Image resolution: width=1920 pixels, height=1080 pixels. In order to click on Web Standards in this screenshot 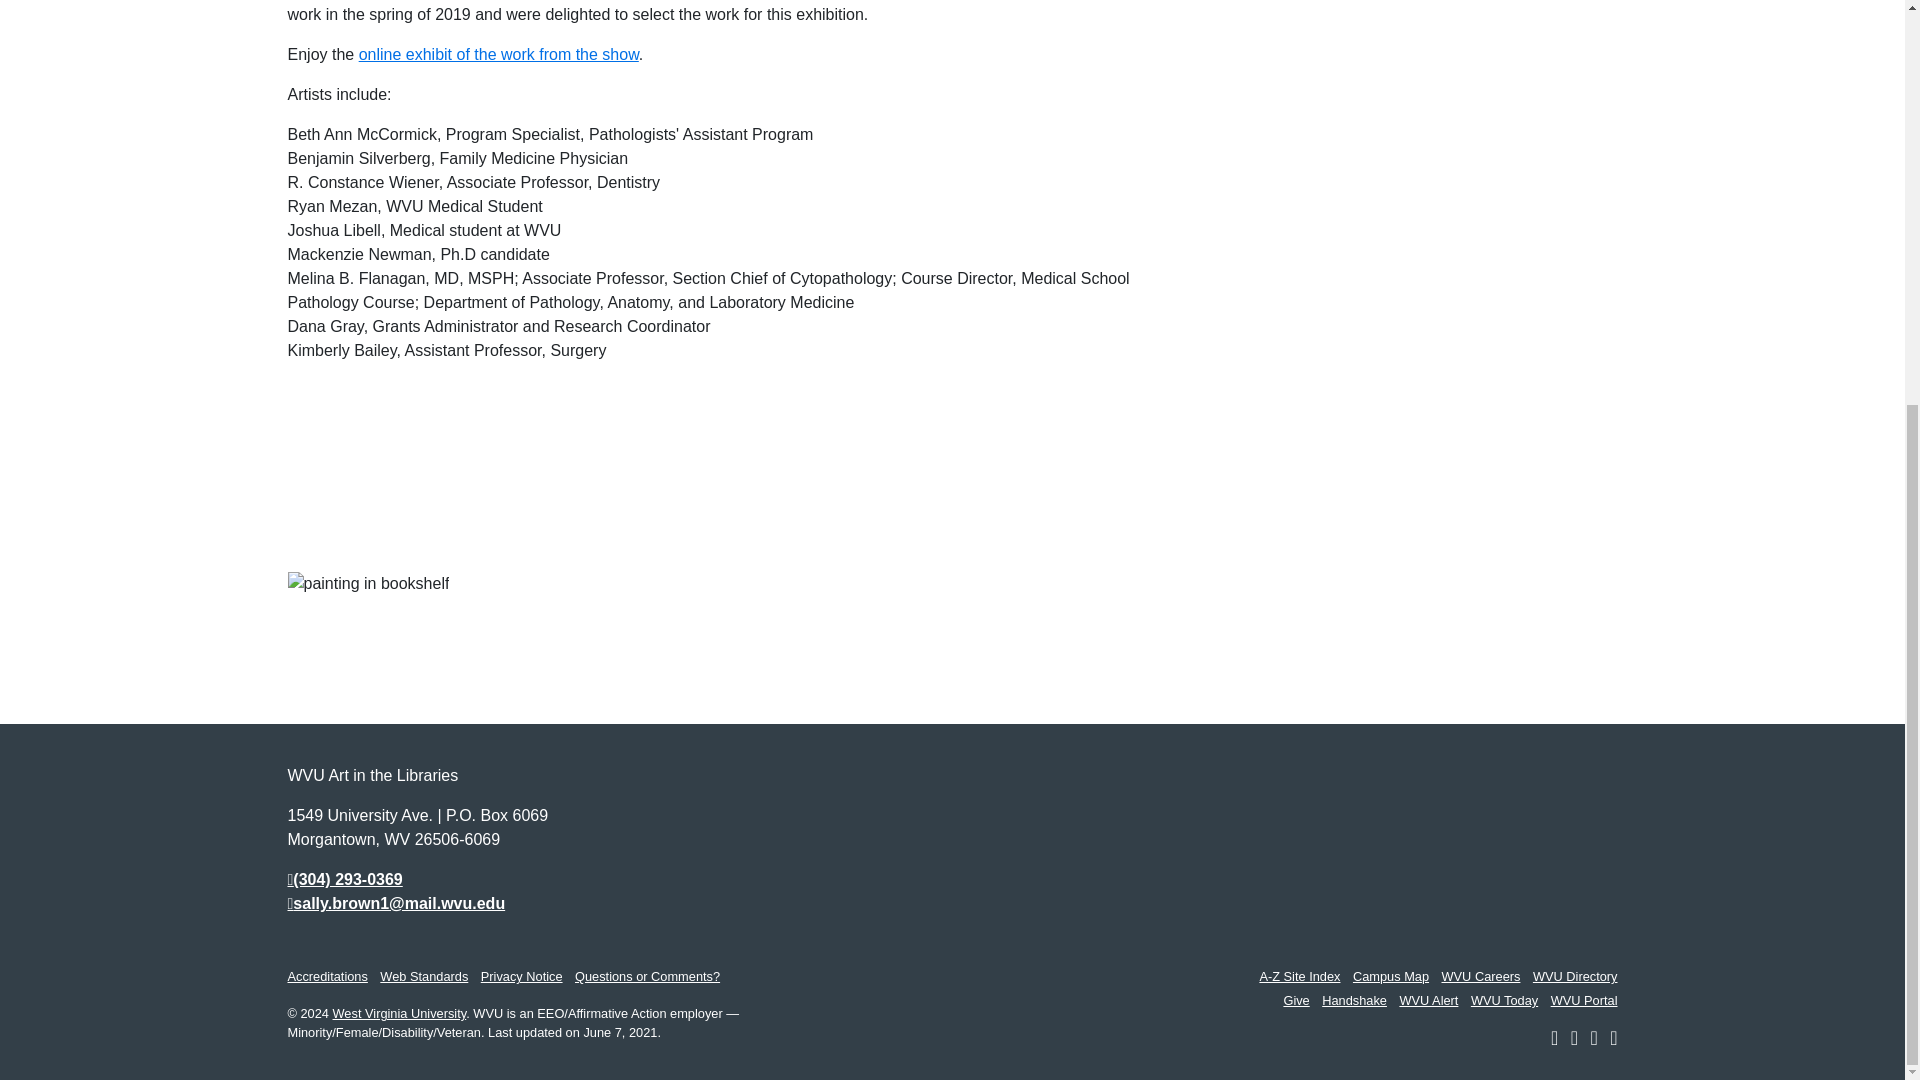, I will do `click(424, 976)`.